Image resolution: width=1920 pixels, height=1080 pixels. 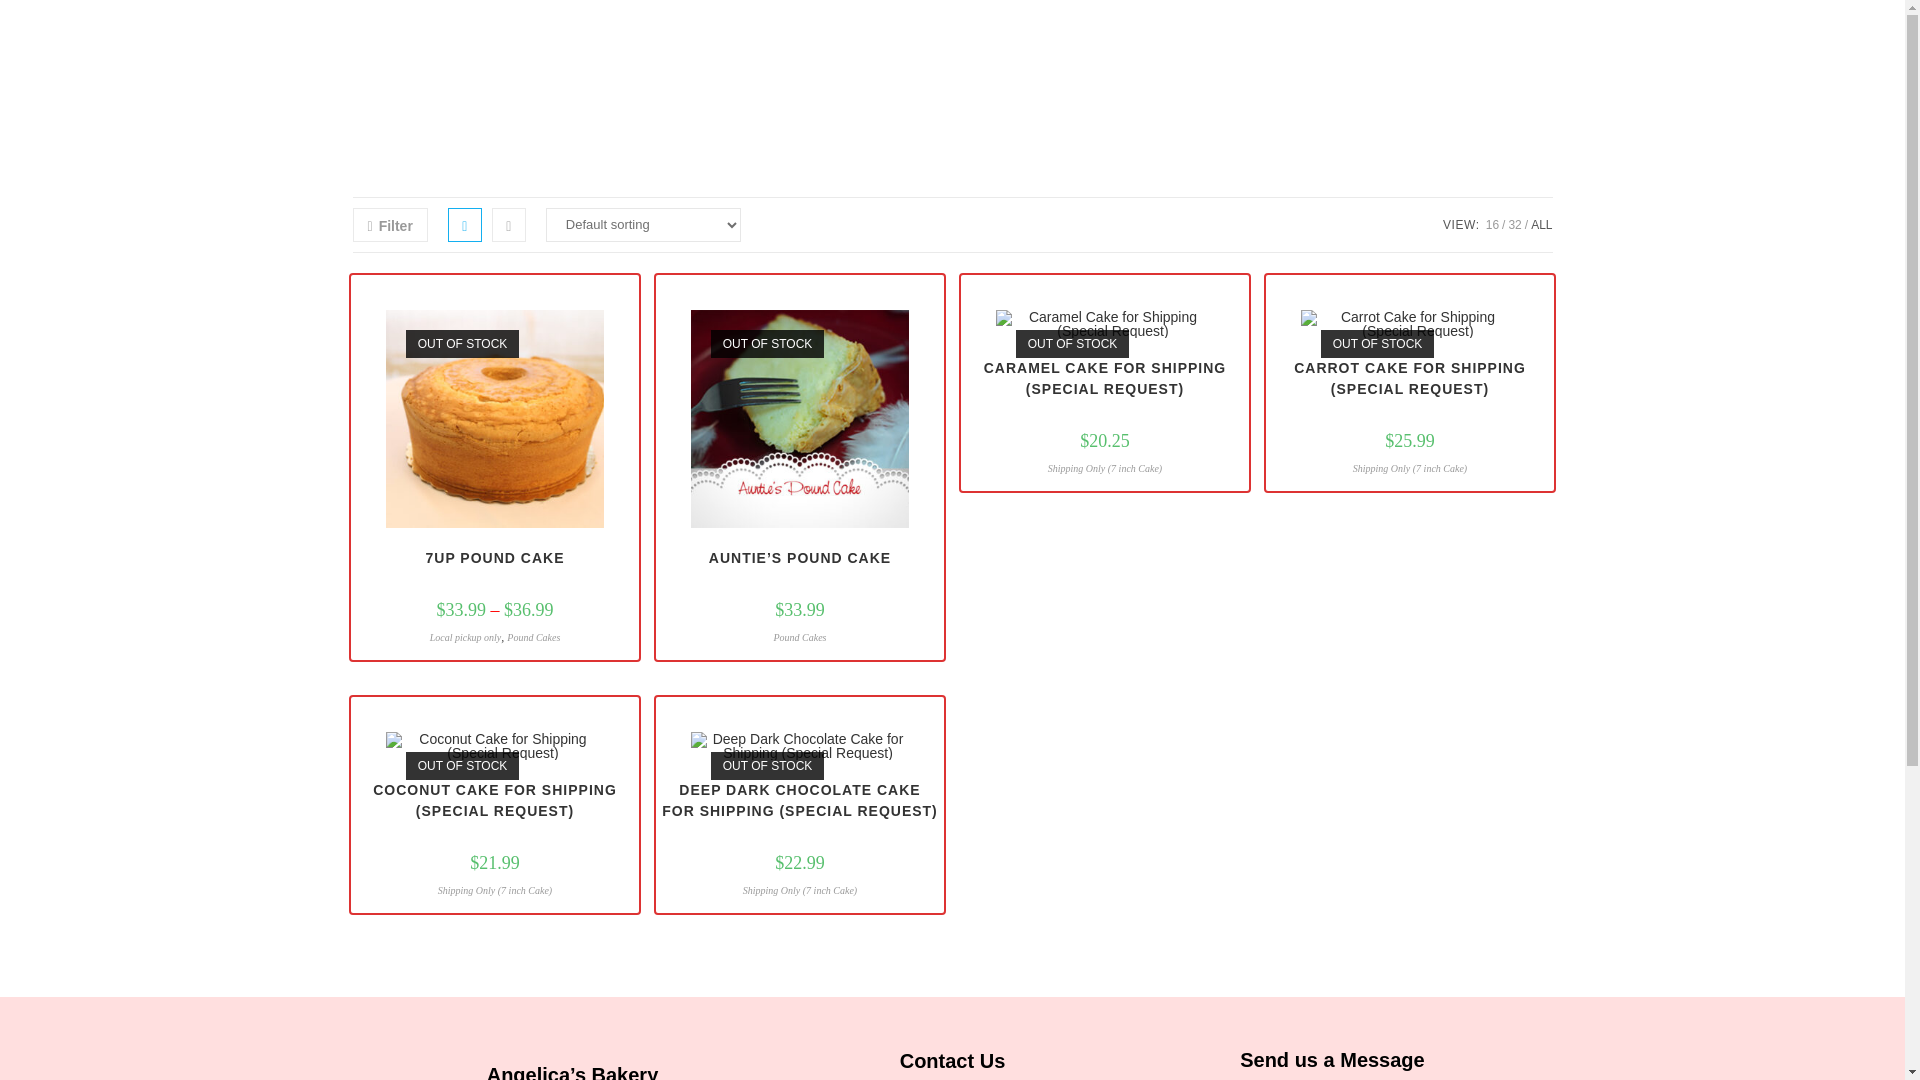 What do you see at coordinates (1540, 225) in the screenshot?
I see `ALL` at bounding box center [1540, 225].